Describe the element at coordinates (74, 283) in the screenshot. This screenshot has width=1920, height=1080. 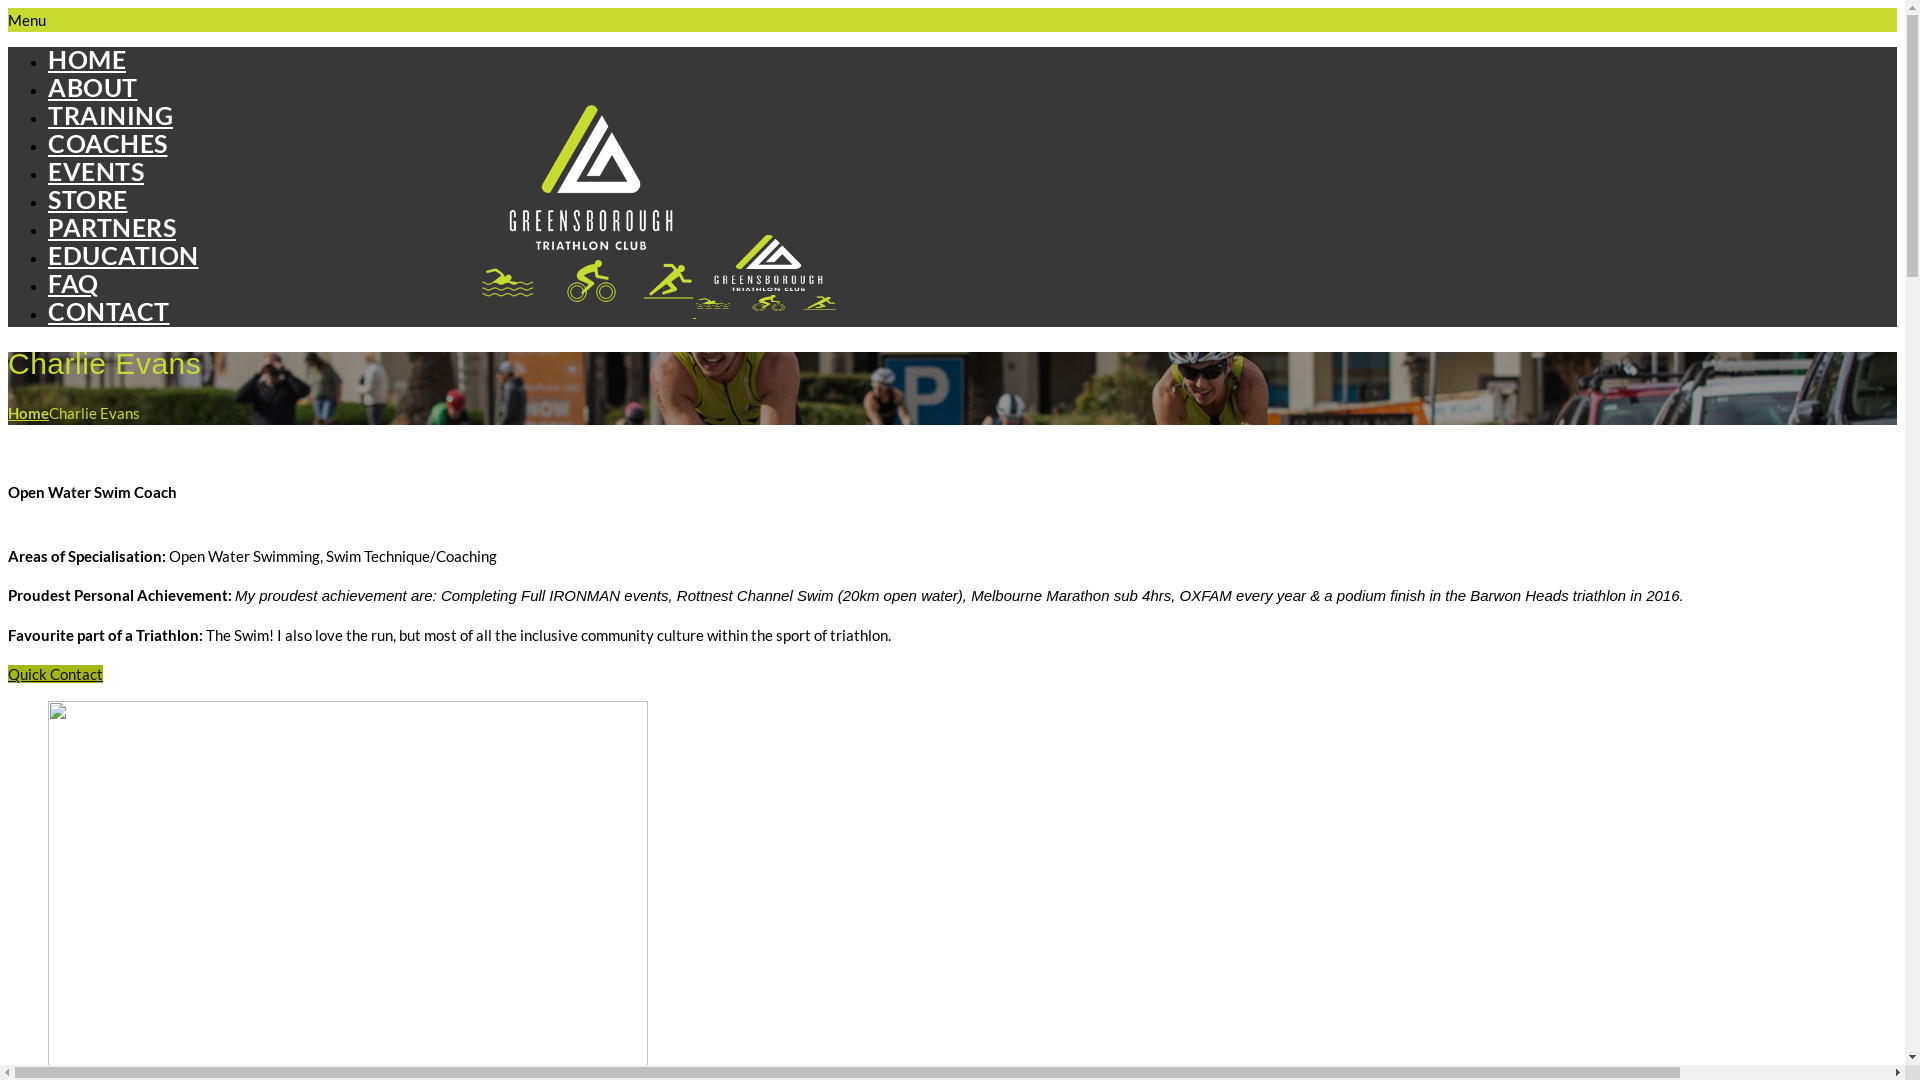
I see `FAQ` at that location.